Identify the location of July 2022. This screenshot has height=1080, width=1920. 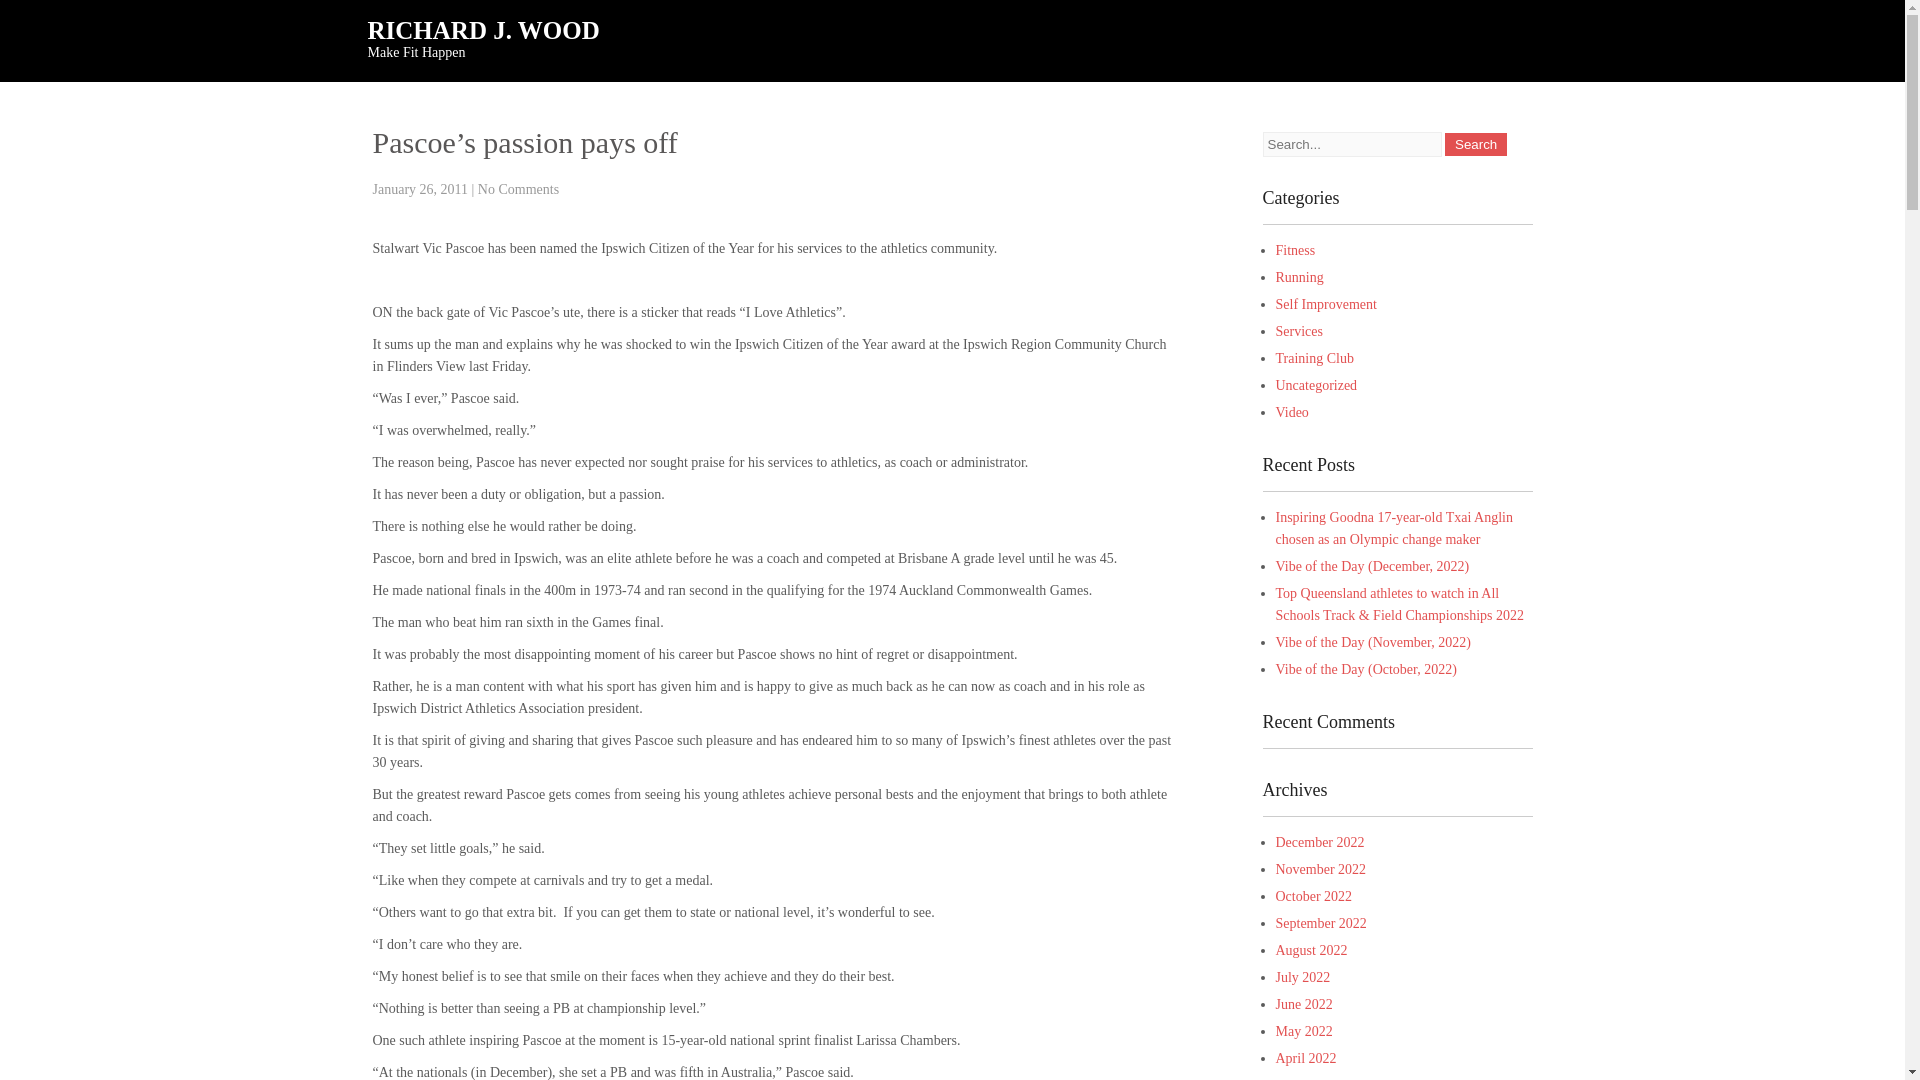
(1303, 976).